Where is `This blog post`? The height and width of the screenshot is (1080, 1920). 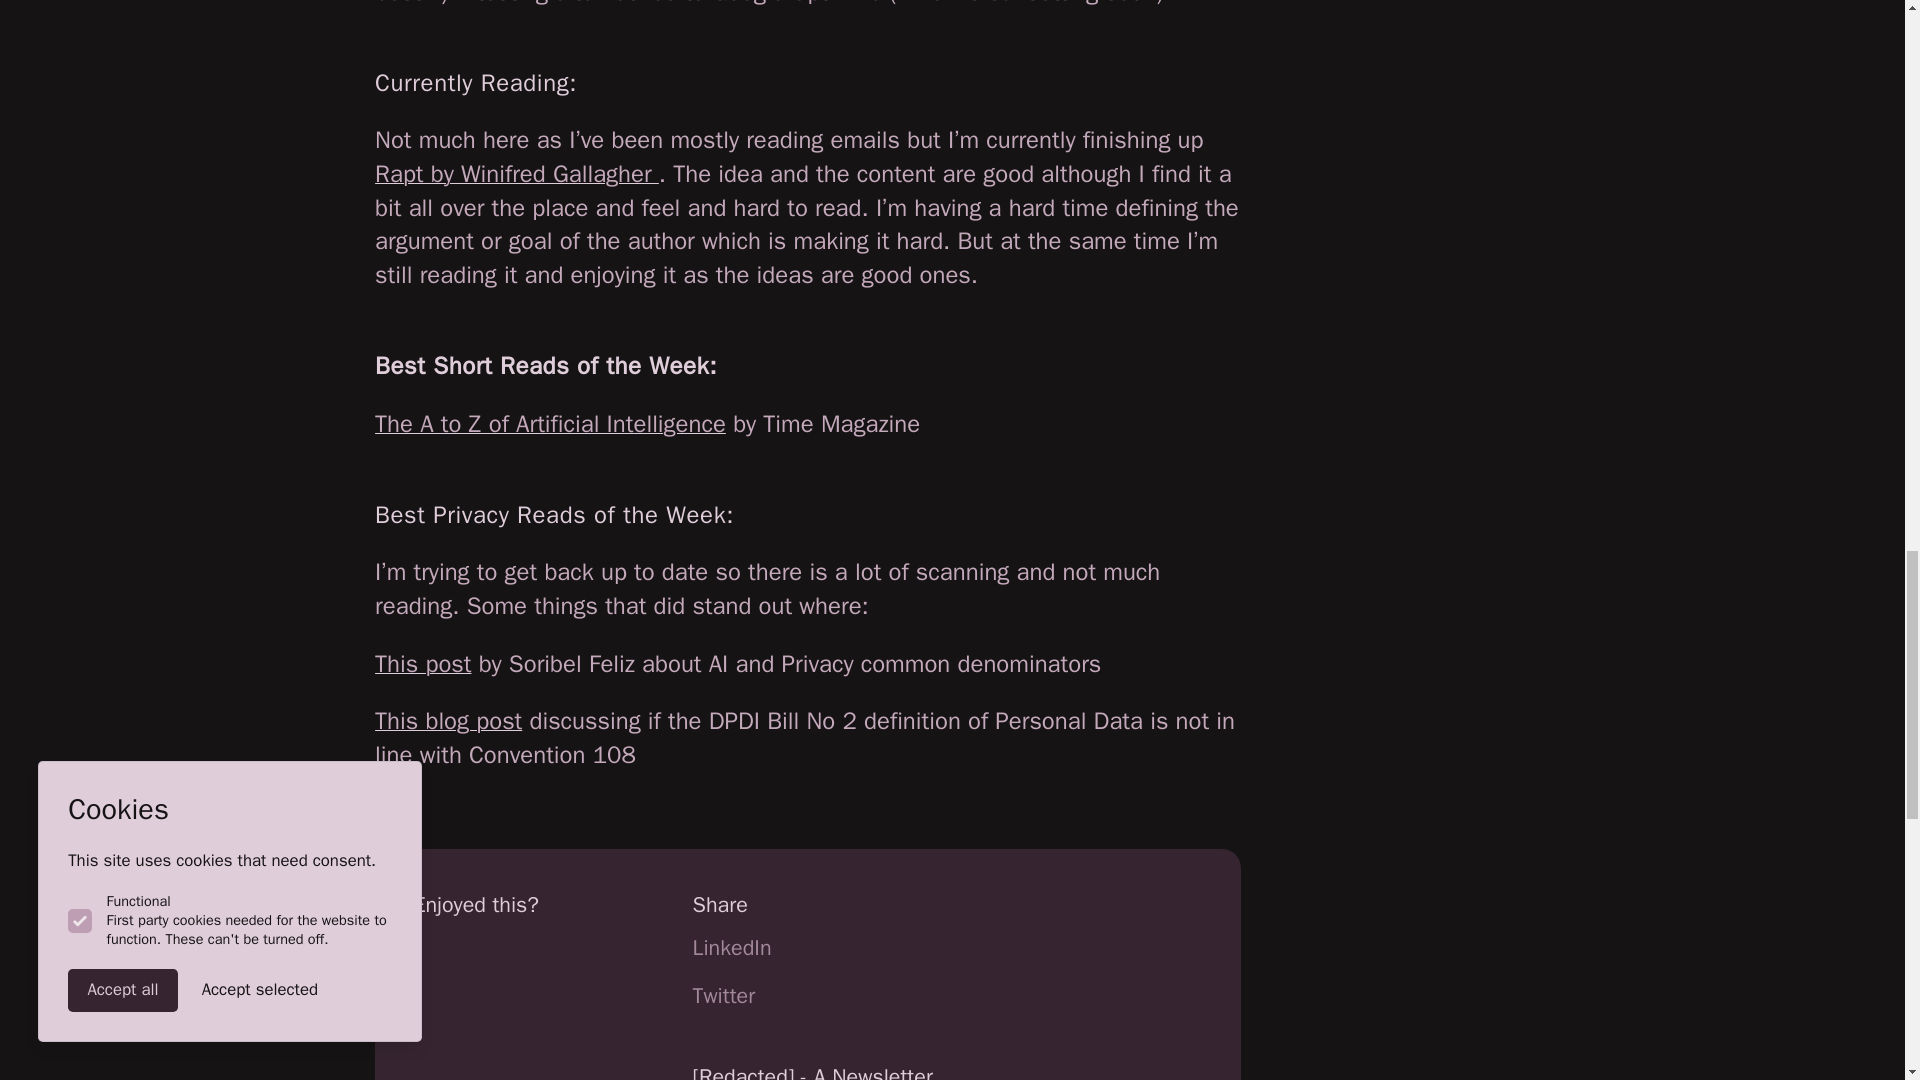 This blog post is located at coordinates (448, 720).